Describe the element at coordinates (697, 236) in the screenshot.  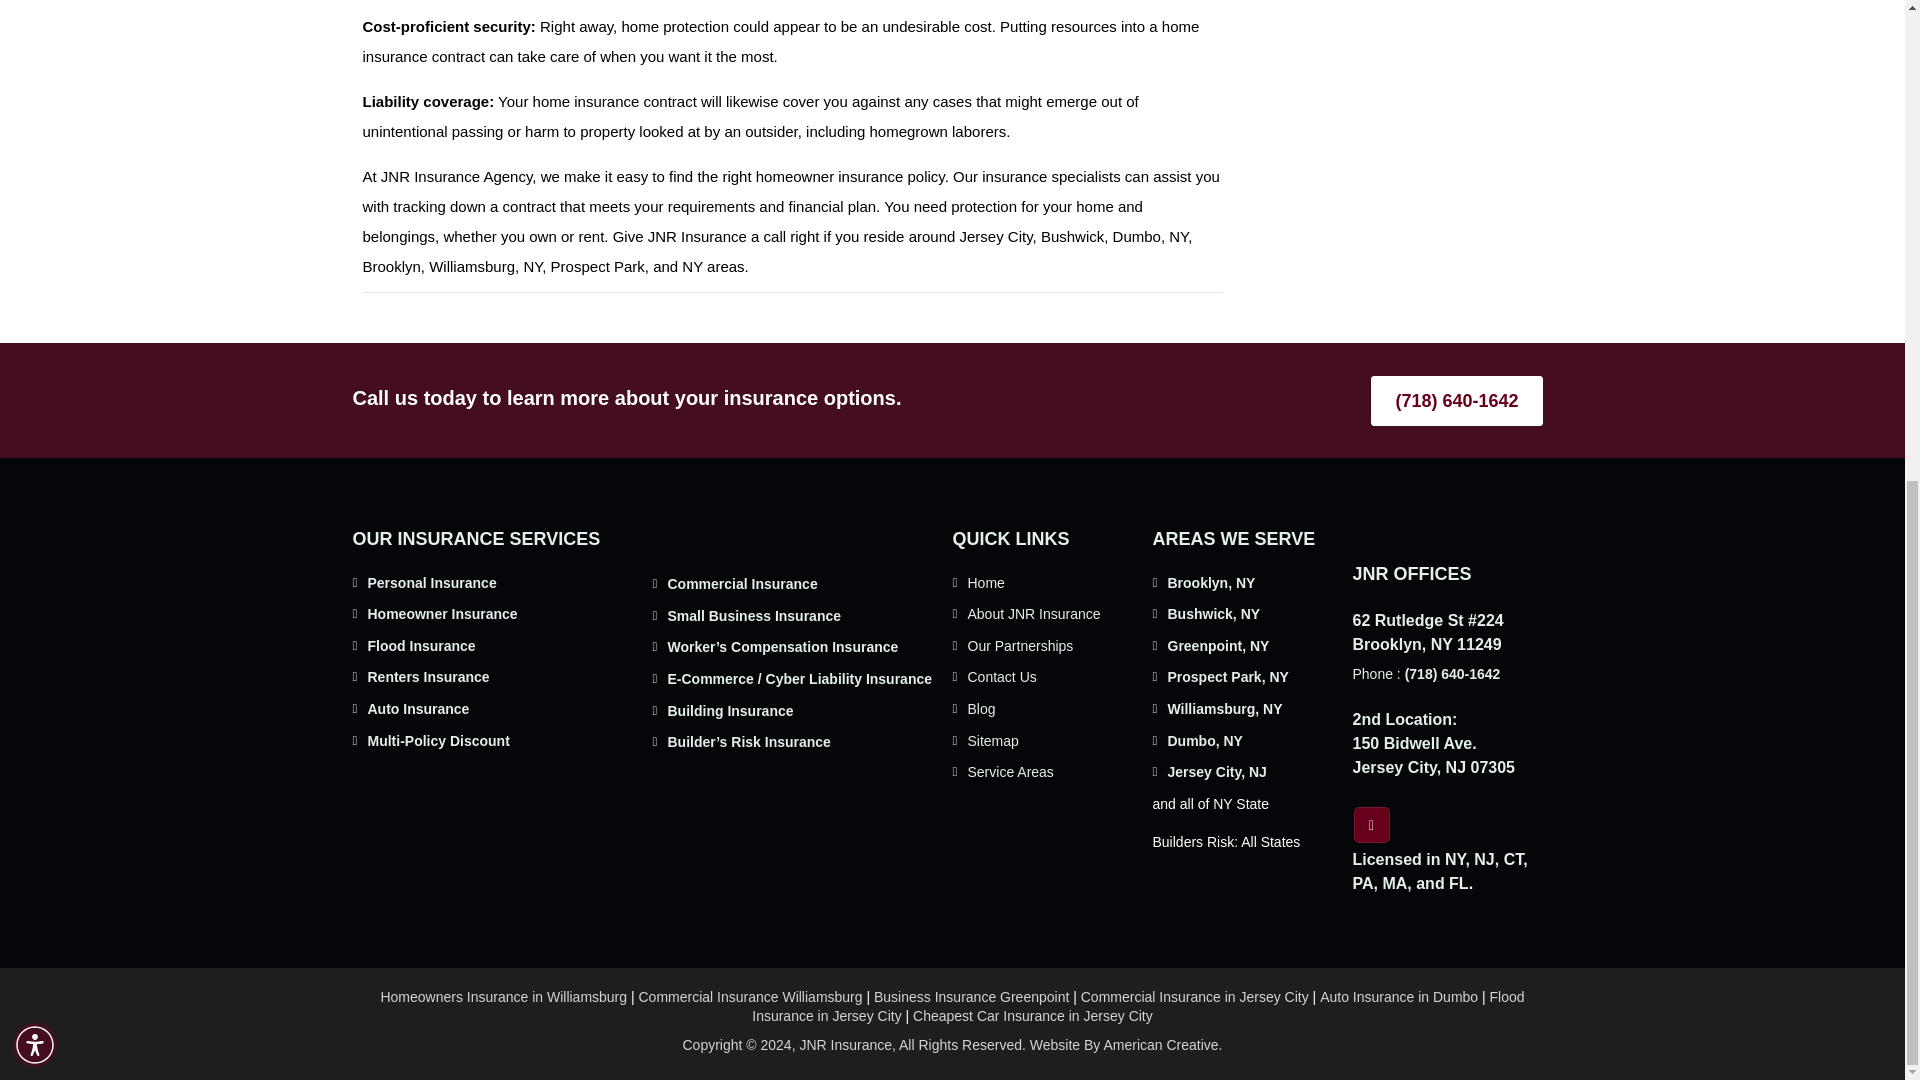
I see `JNR Insurance` at that location.